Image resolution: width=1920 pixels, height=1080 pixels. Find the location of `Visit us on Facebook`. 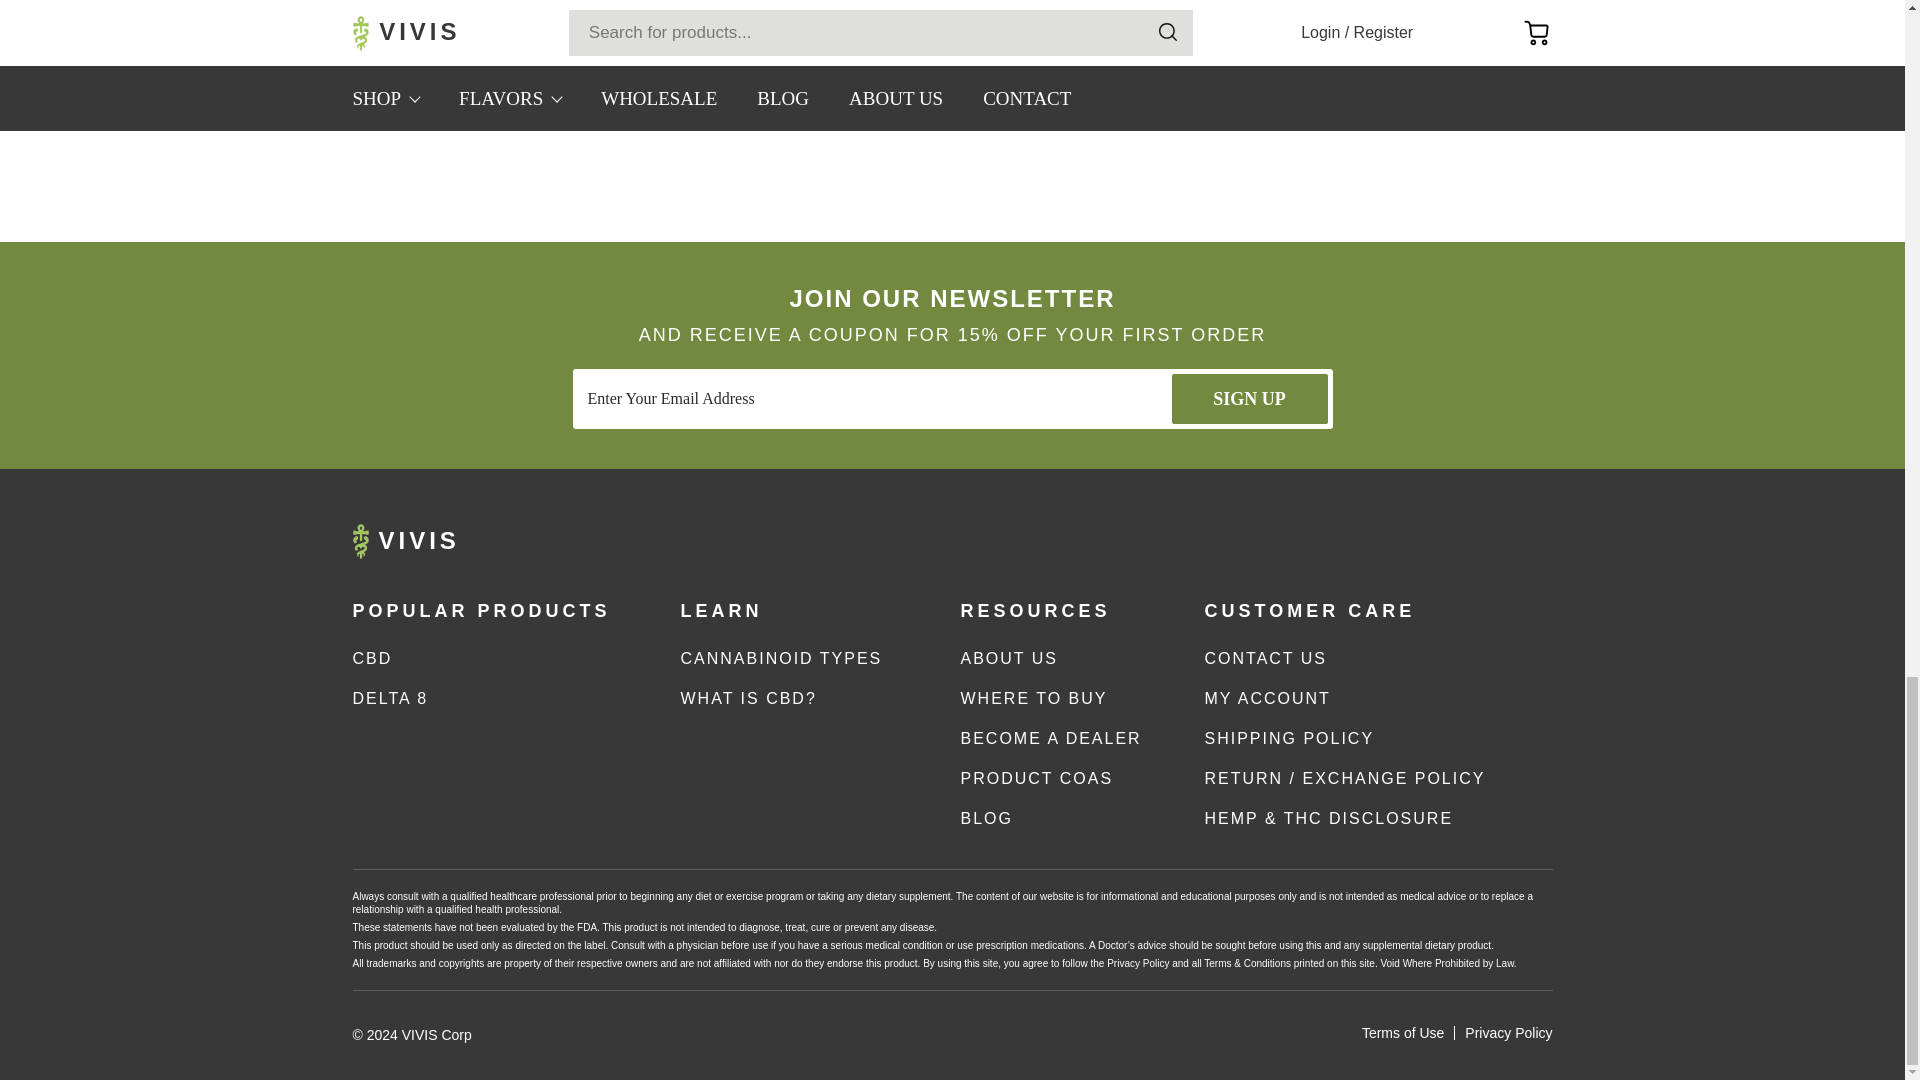

Visit us on Facebook is located at coordinates (1292, 541).